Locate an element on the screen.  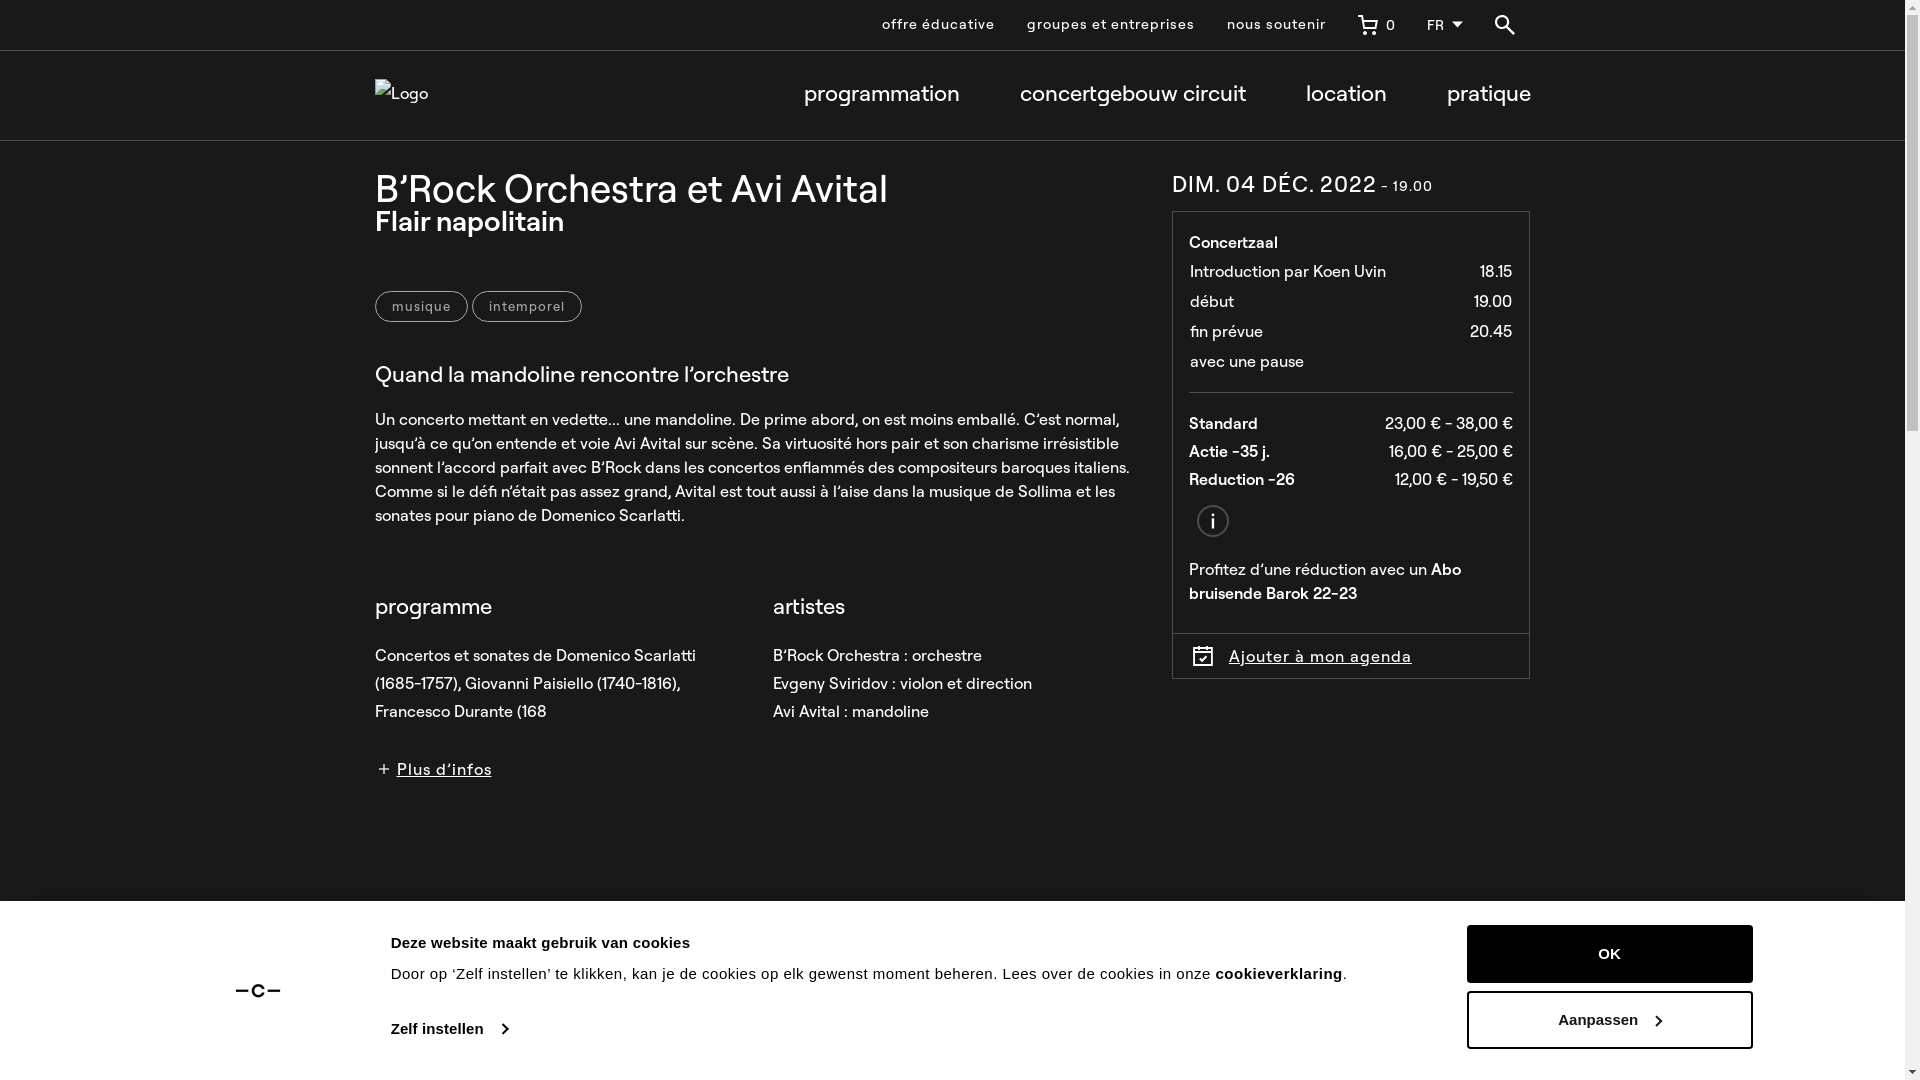
Zelf instellen is located at coordinates (450, 1029).